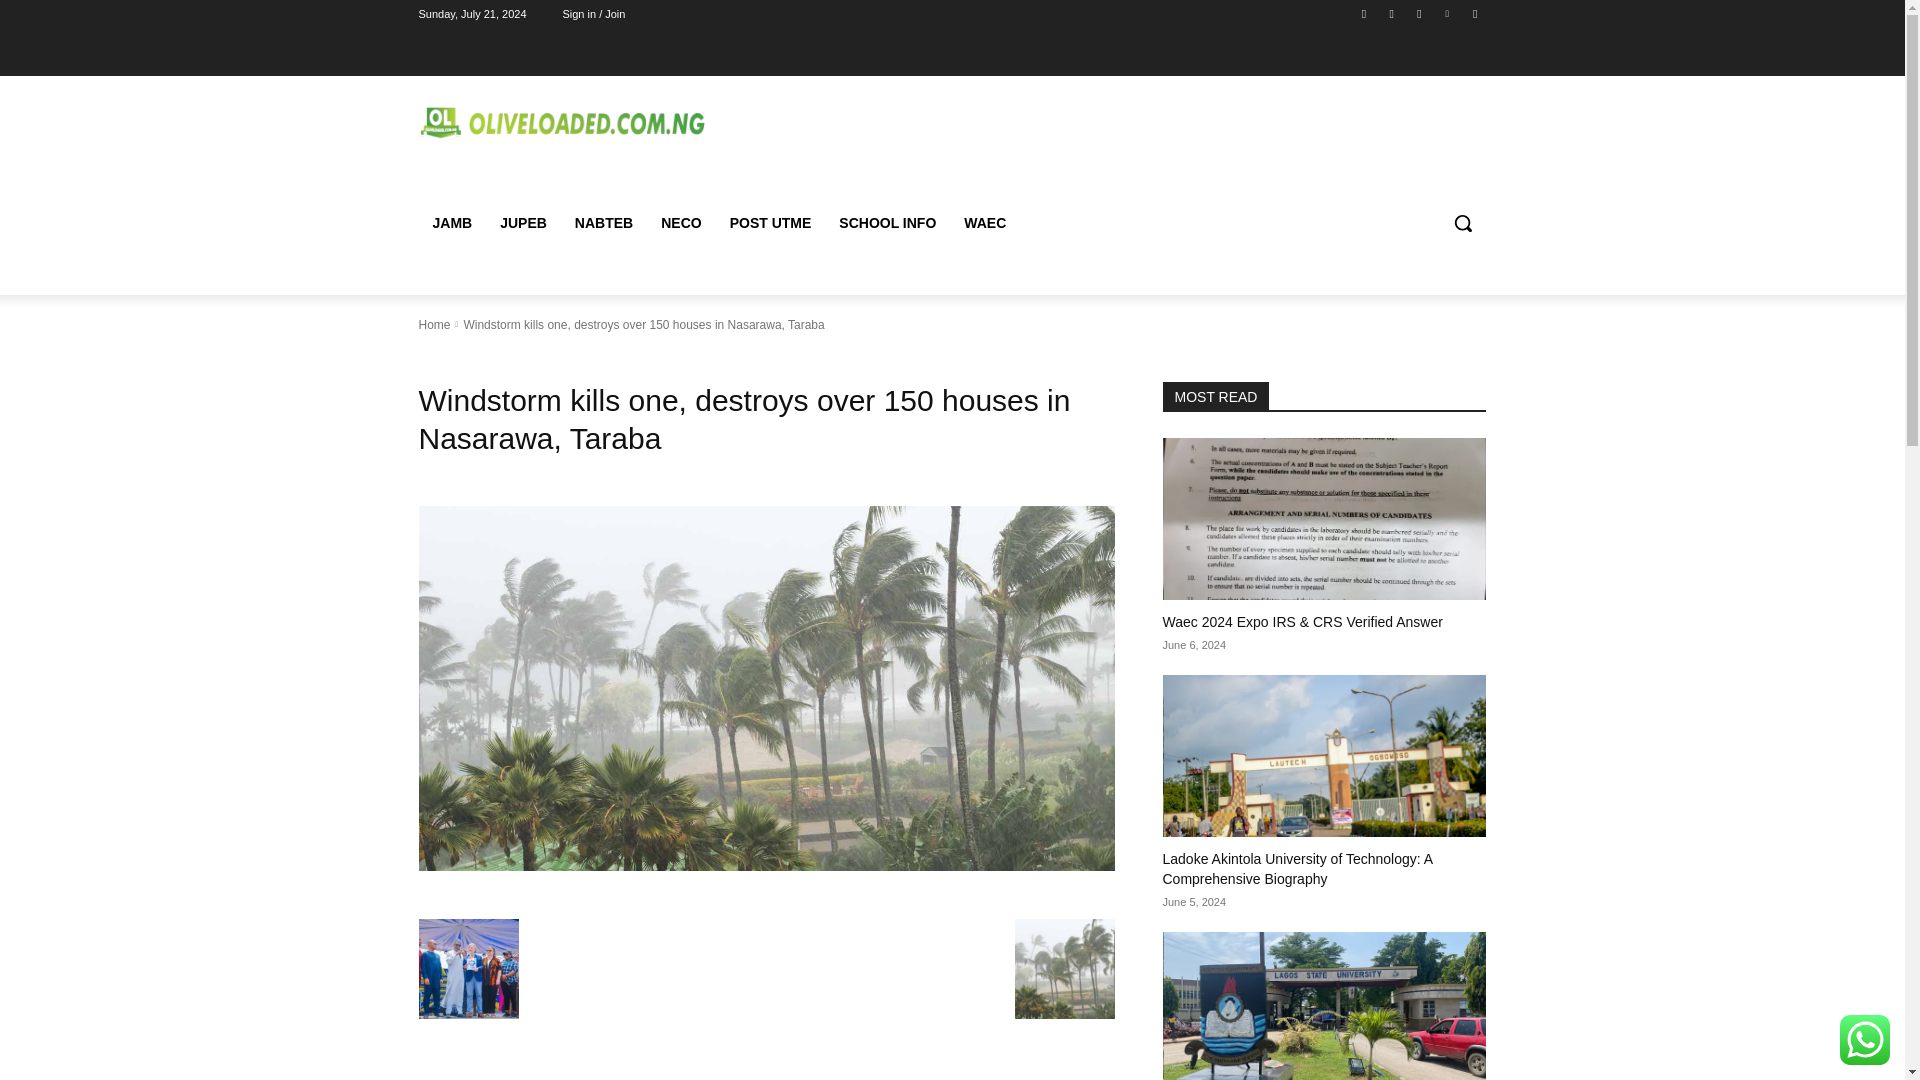  I want to click on POST UTME, so click(770, 222).